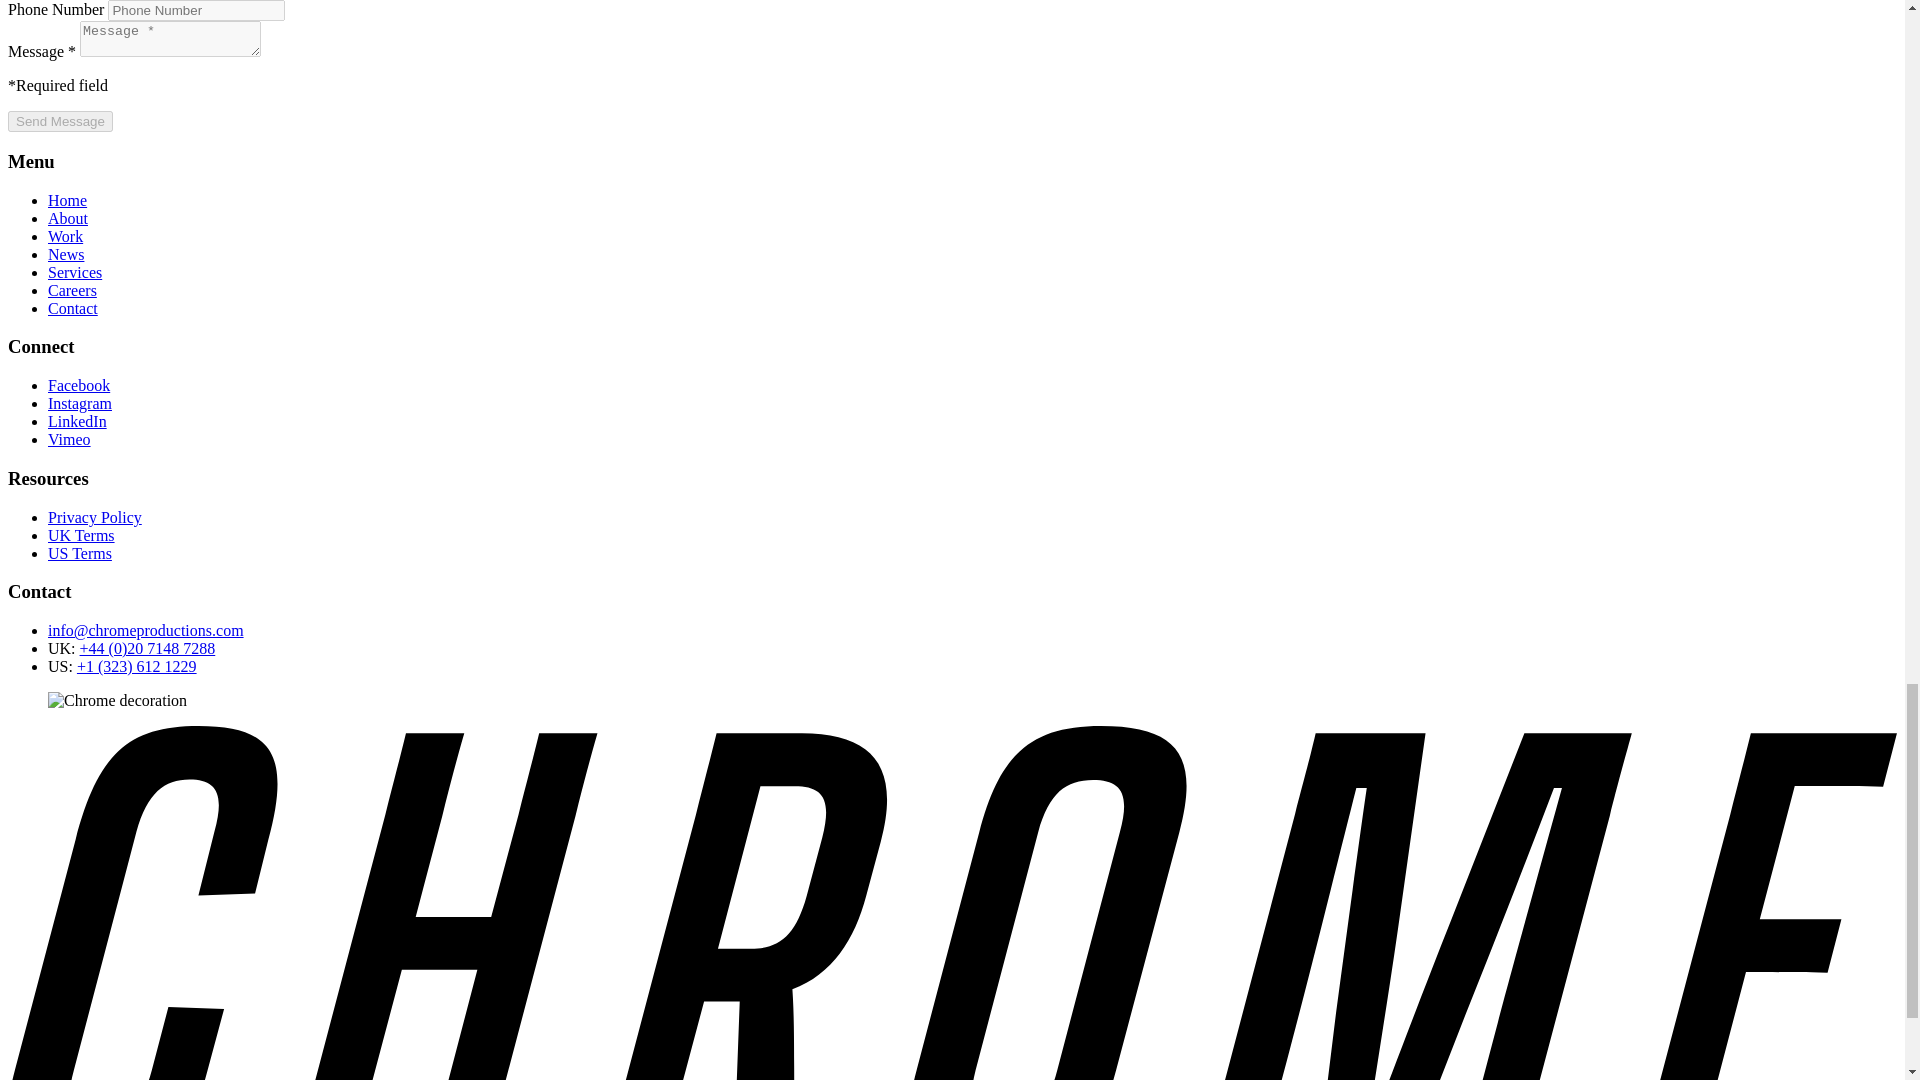 The width and height of the screenshot is (1920, 1080). Describe the element at coordinates (95, 516) in the screenshot. I see `Privacy Policy` at that location.